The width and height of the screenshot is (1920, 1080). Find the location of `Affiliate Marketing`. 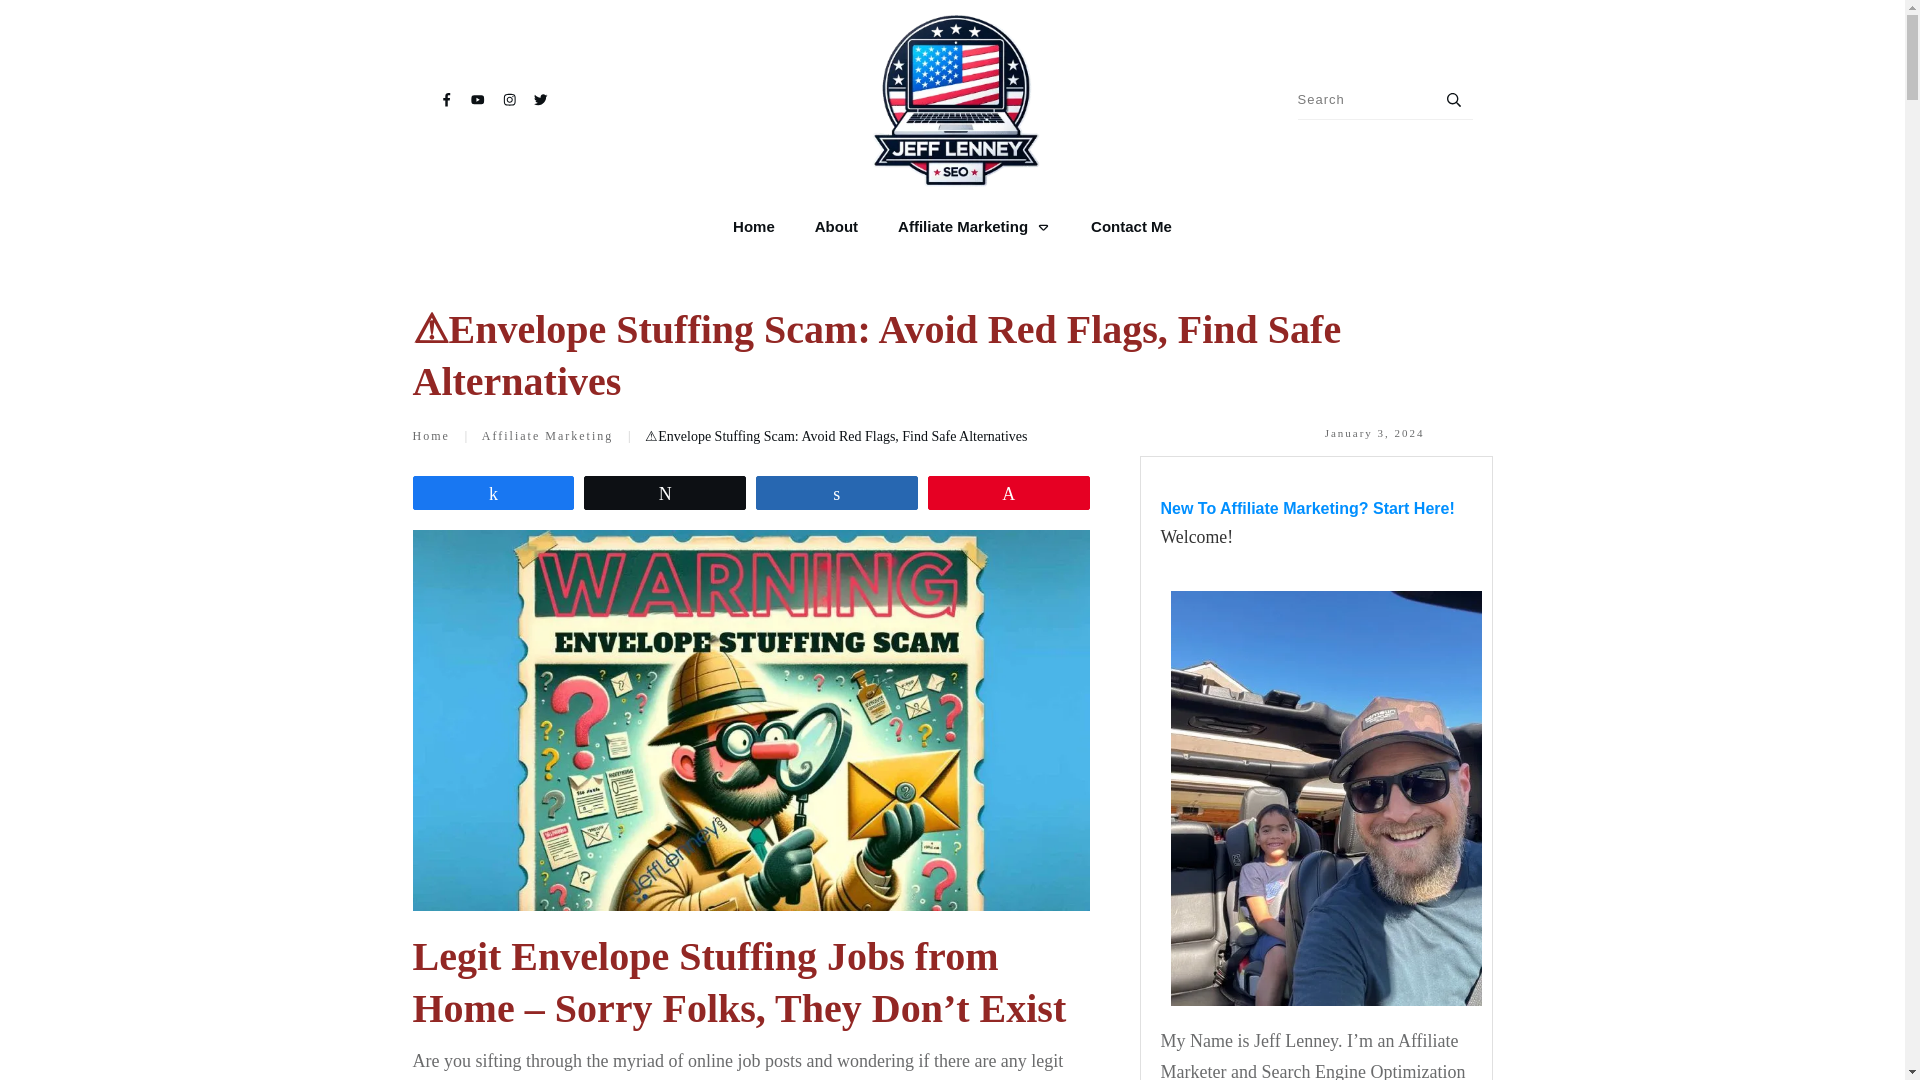

Affiliate Marketing is located at coordinates (974, 226).